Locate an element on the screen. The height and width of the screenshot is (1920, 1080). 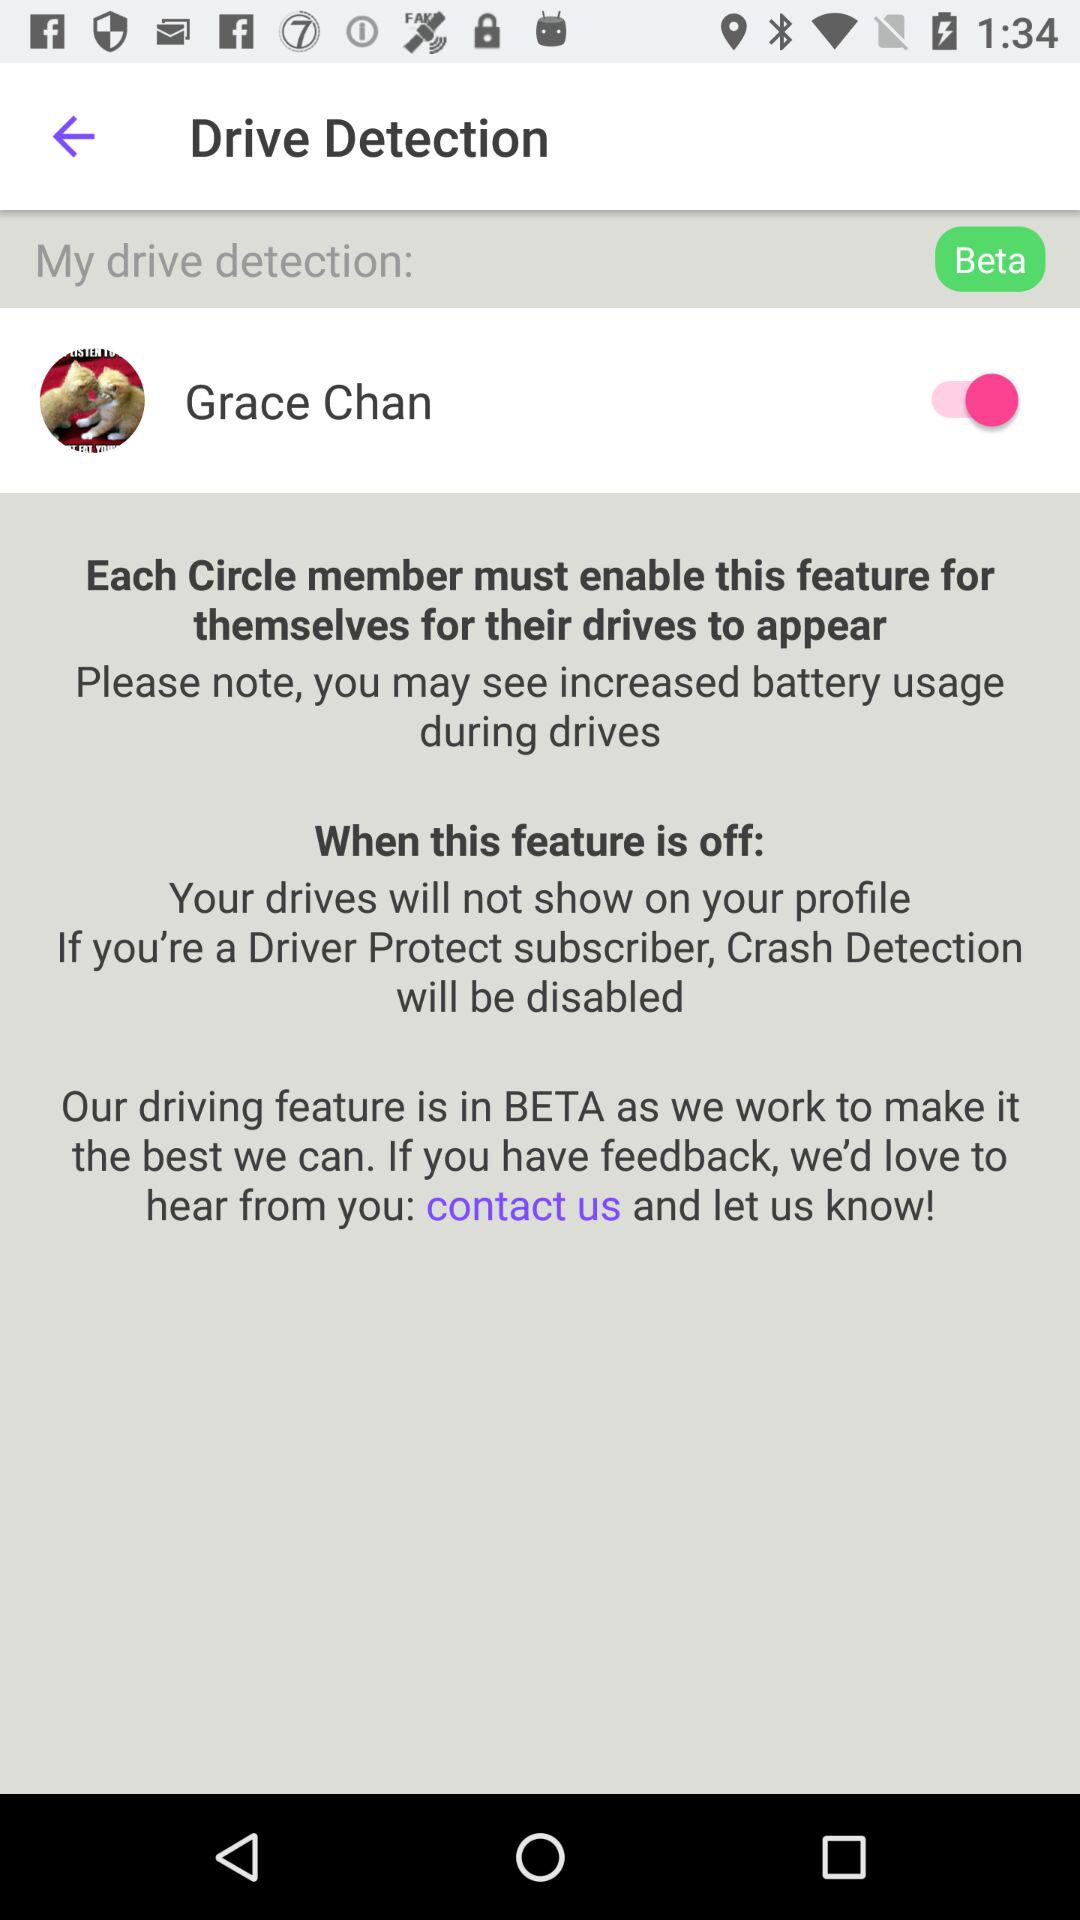
turn off the item to the right of the grace chan icon is located at coordinates (965, 400).